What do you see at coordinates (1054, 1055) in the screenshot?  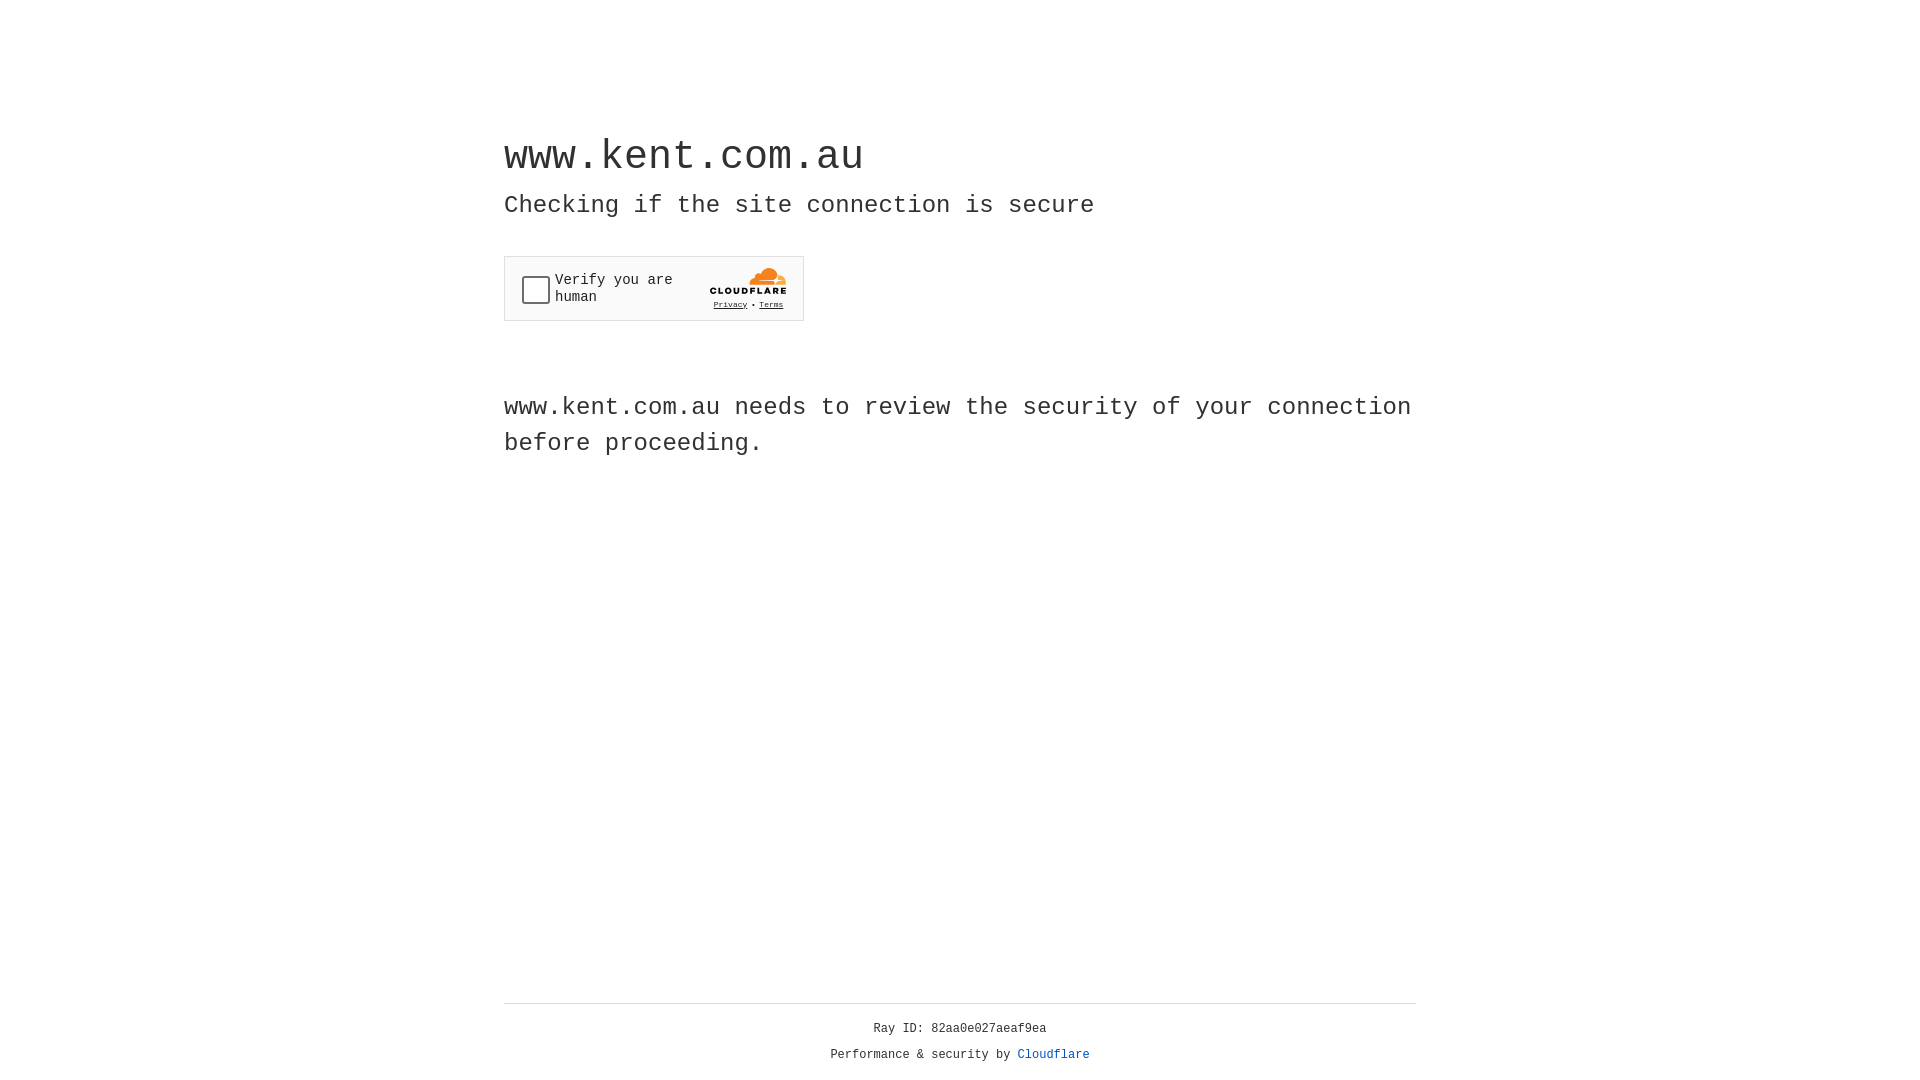 I see `Cloudflare` at bounding box center [1054, 1055].